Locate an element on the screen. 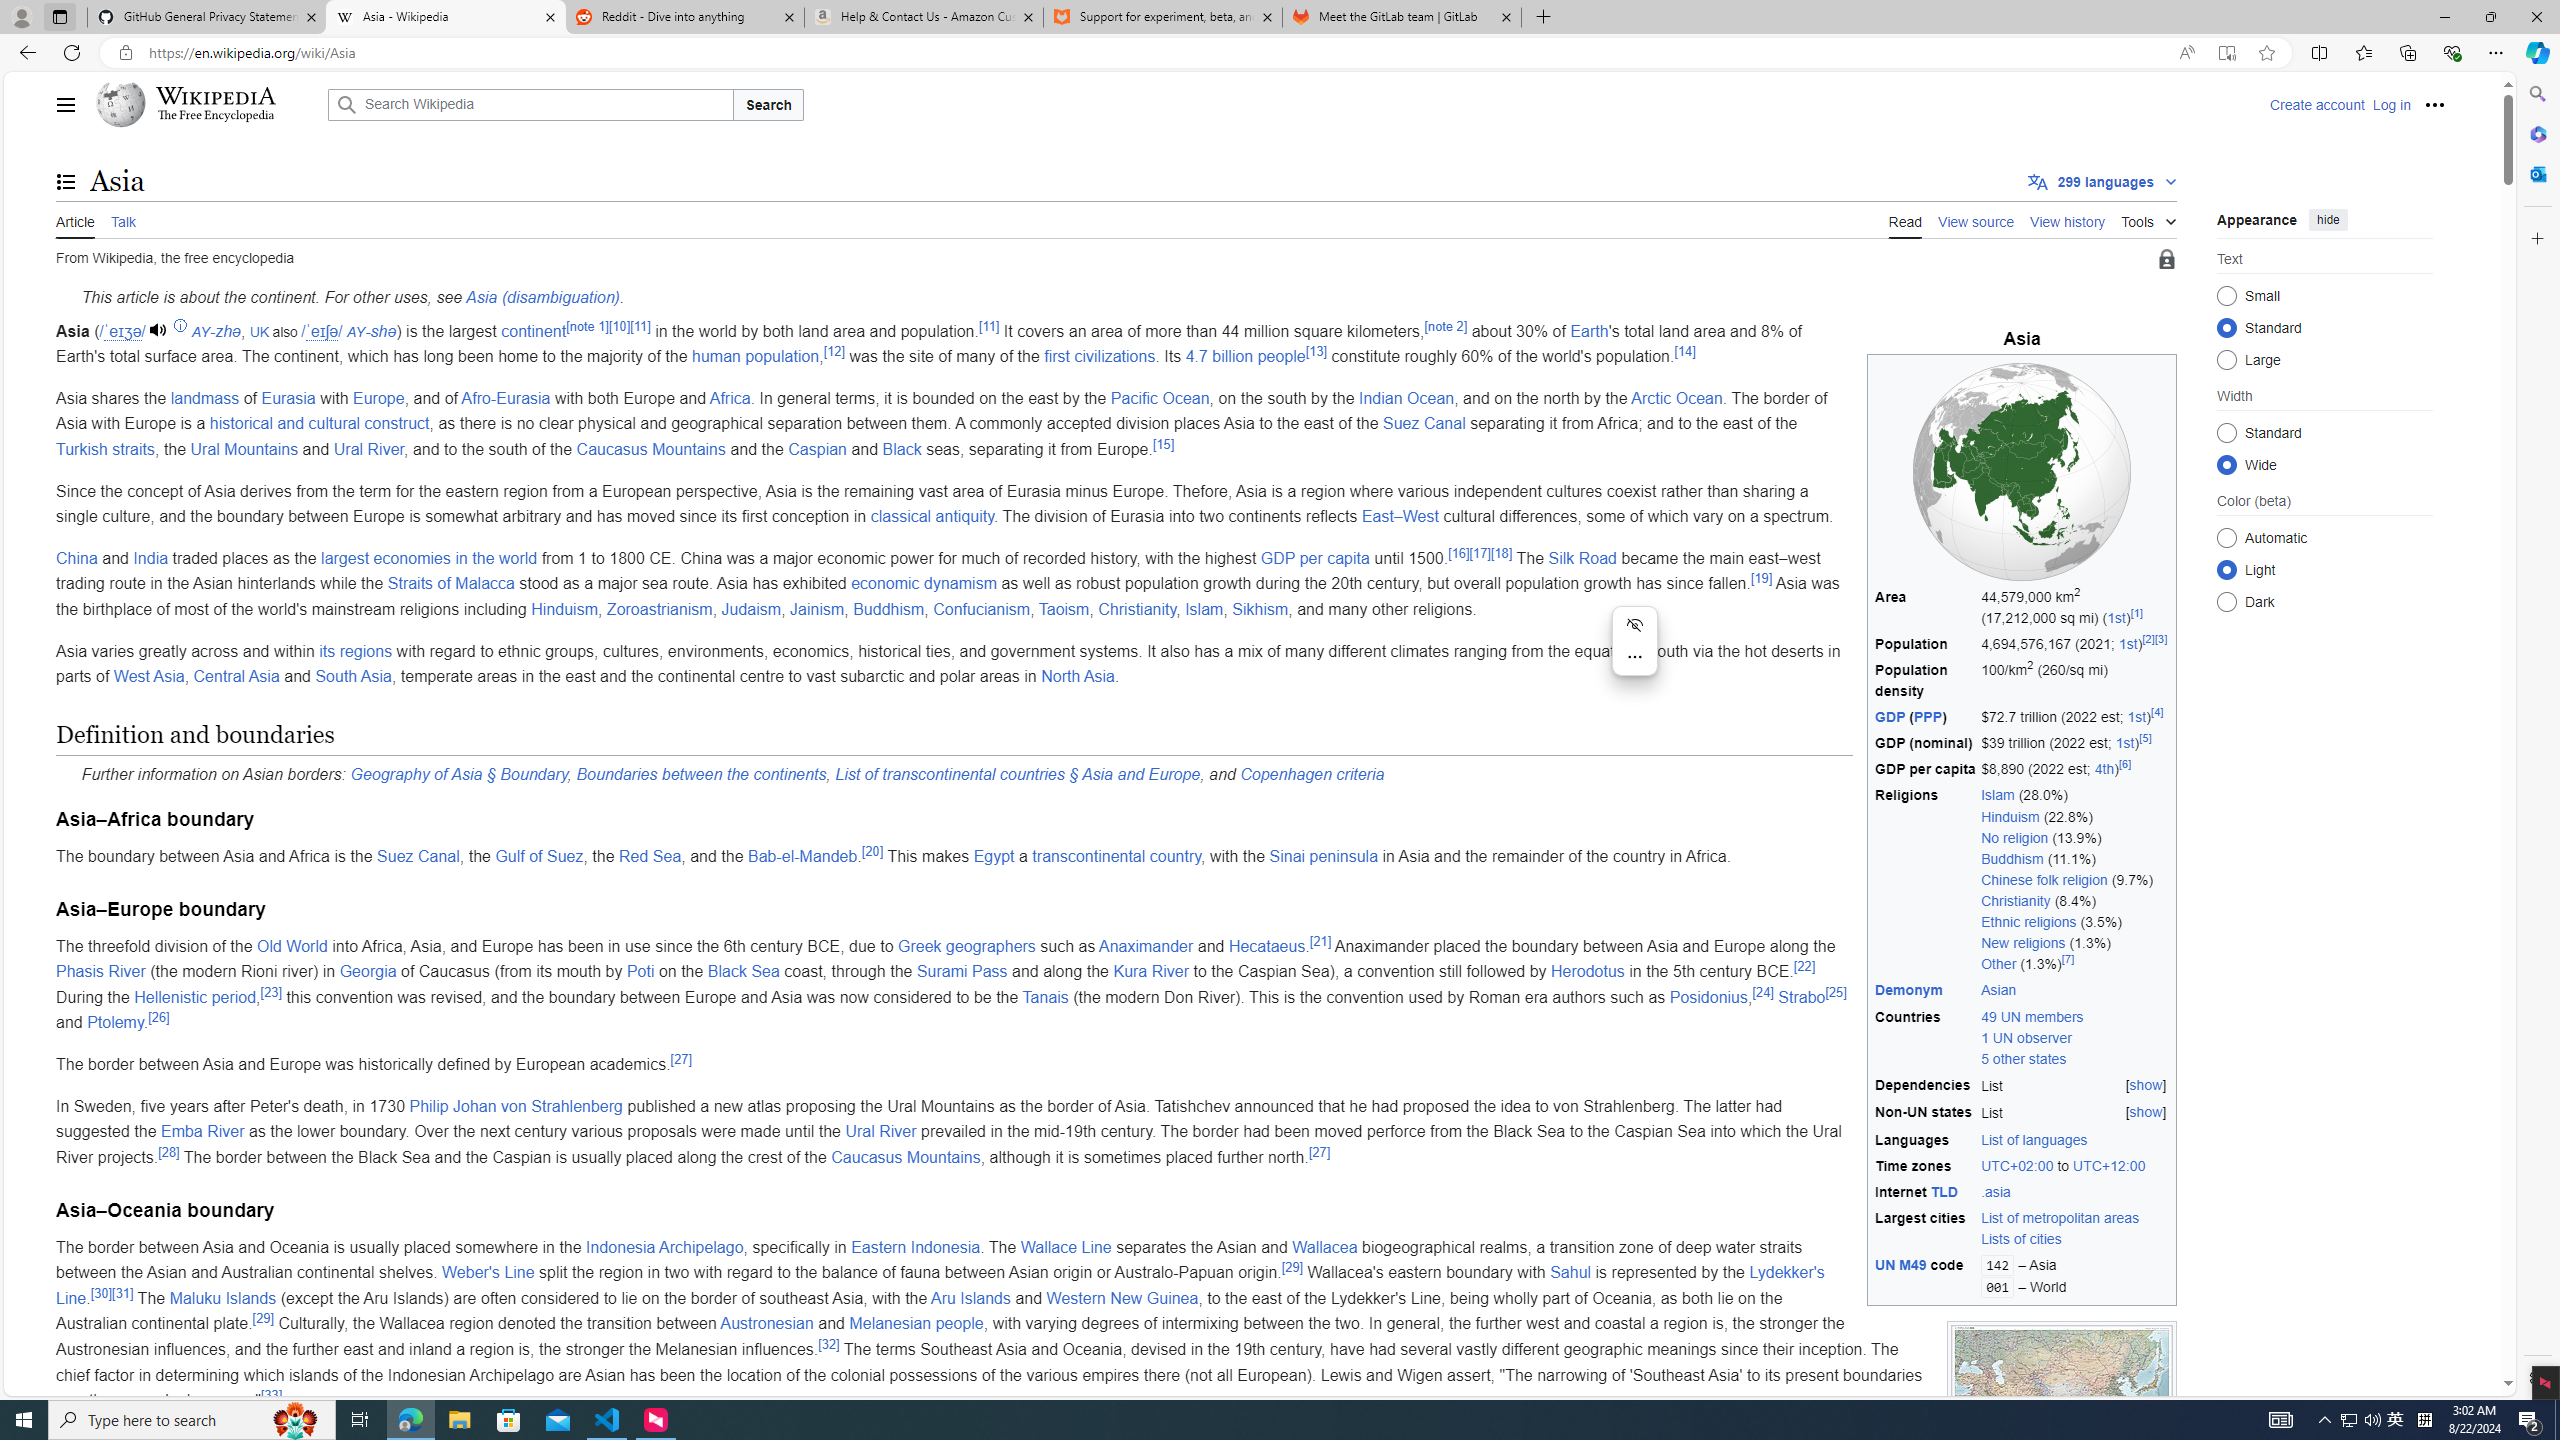 The height and width of the screenshot is (1440, 2560). Small is located at coordinates (2226, 295).